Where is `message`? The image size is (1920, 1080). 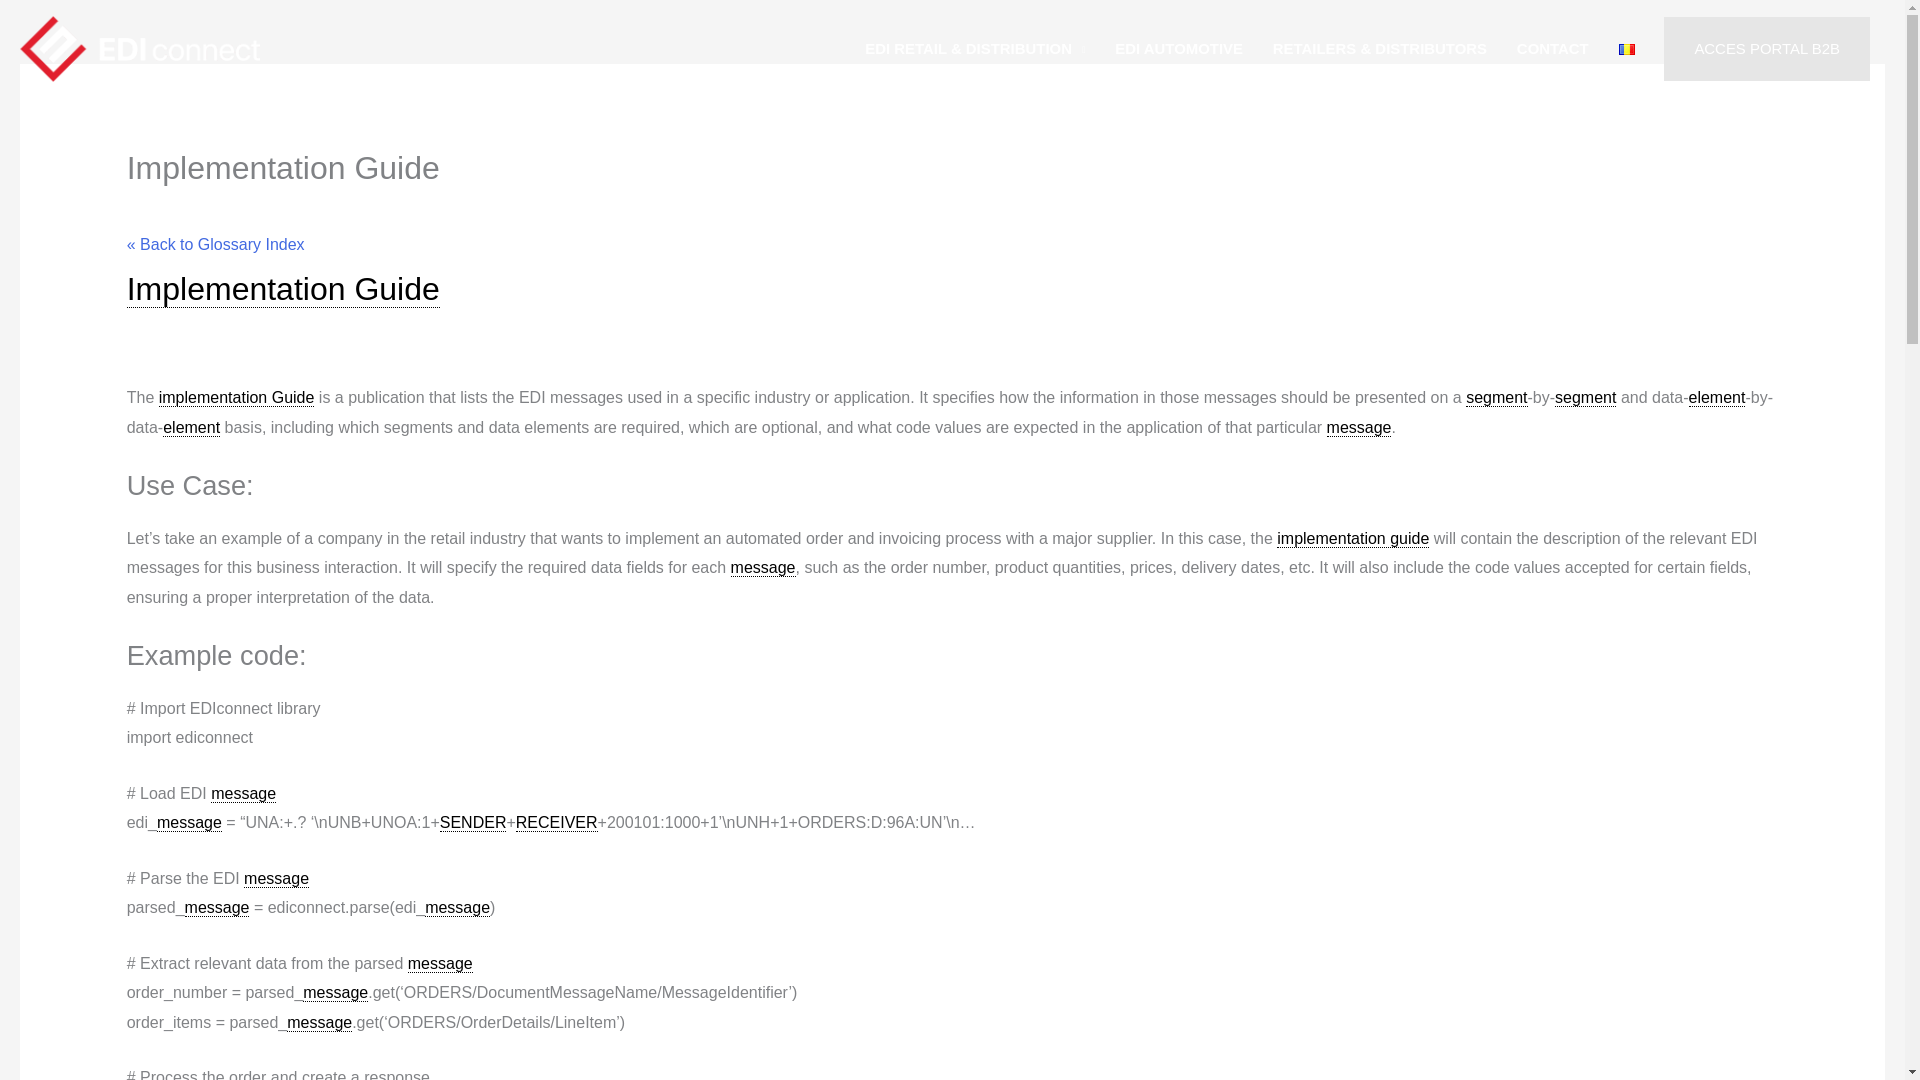 message is located at coordinates (764, 568).